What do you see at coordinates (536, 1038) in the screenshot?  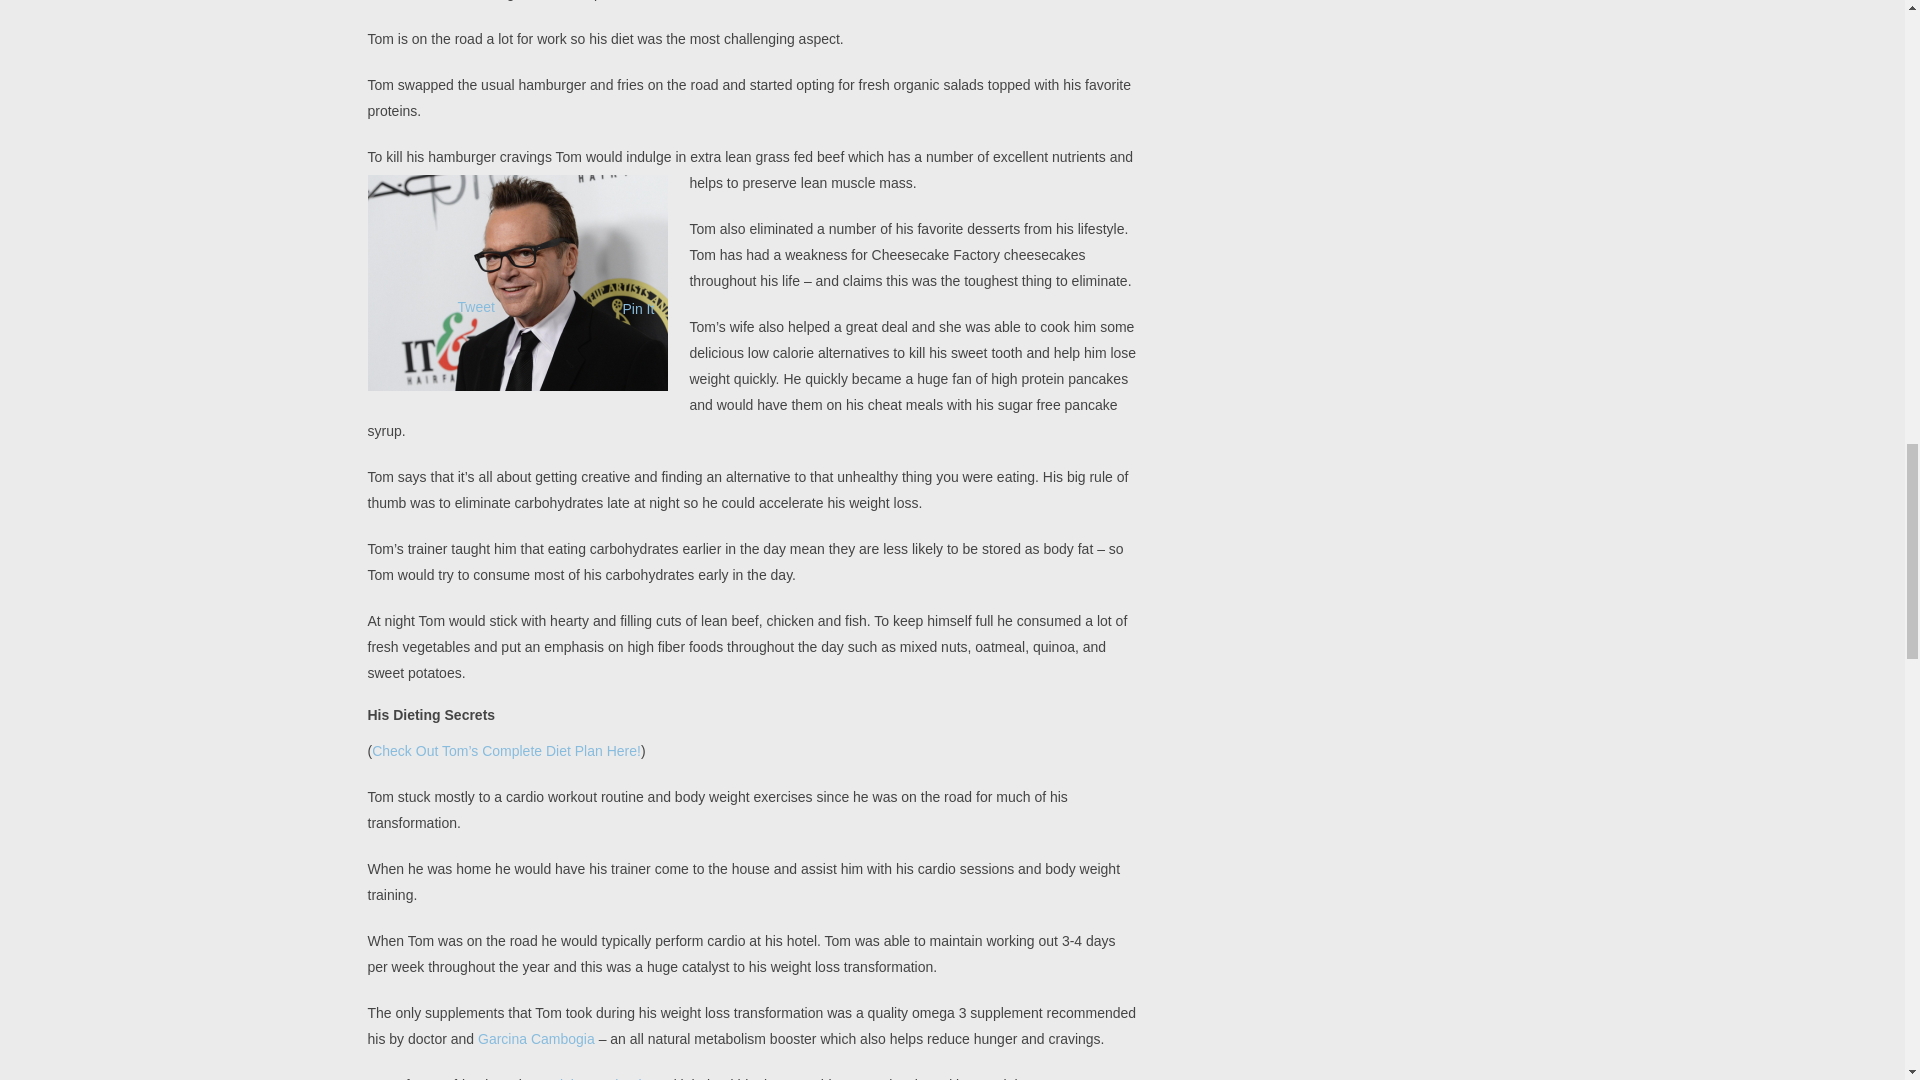 I see `Garcina Cambogia` at bounding box center [536, 1038].